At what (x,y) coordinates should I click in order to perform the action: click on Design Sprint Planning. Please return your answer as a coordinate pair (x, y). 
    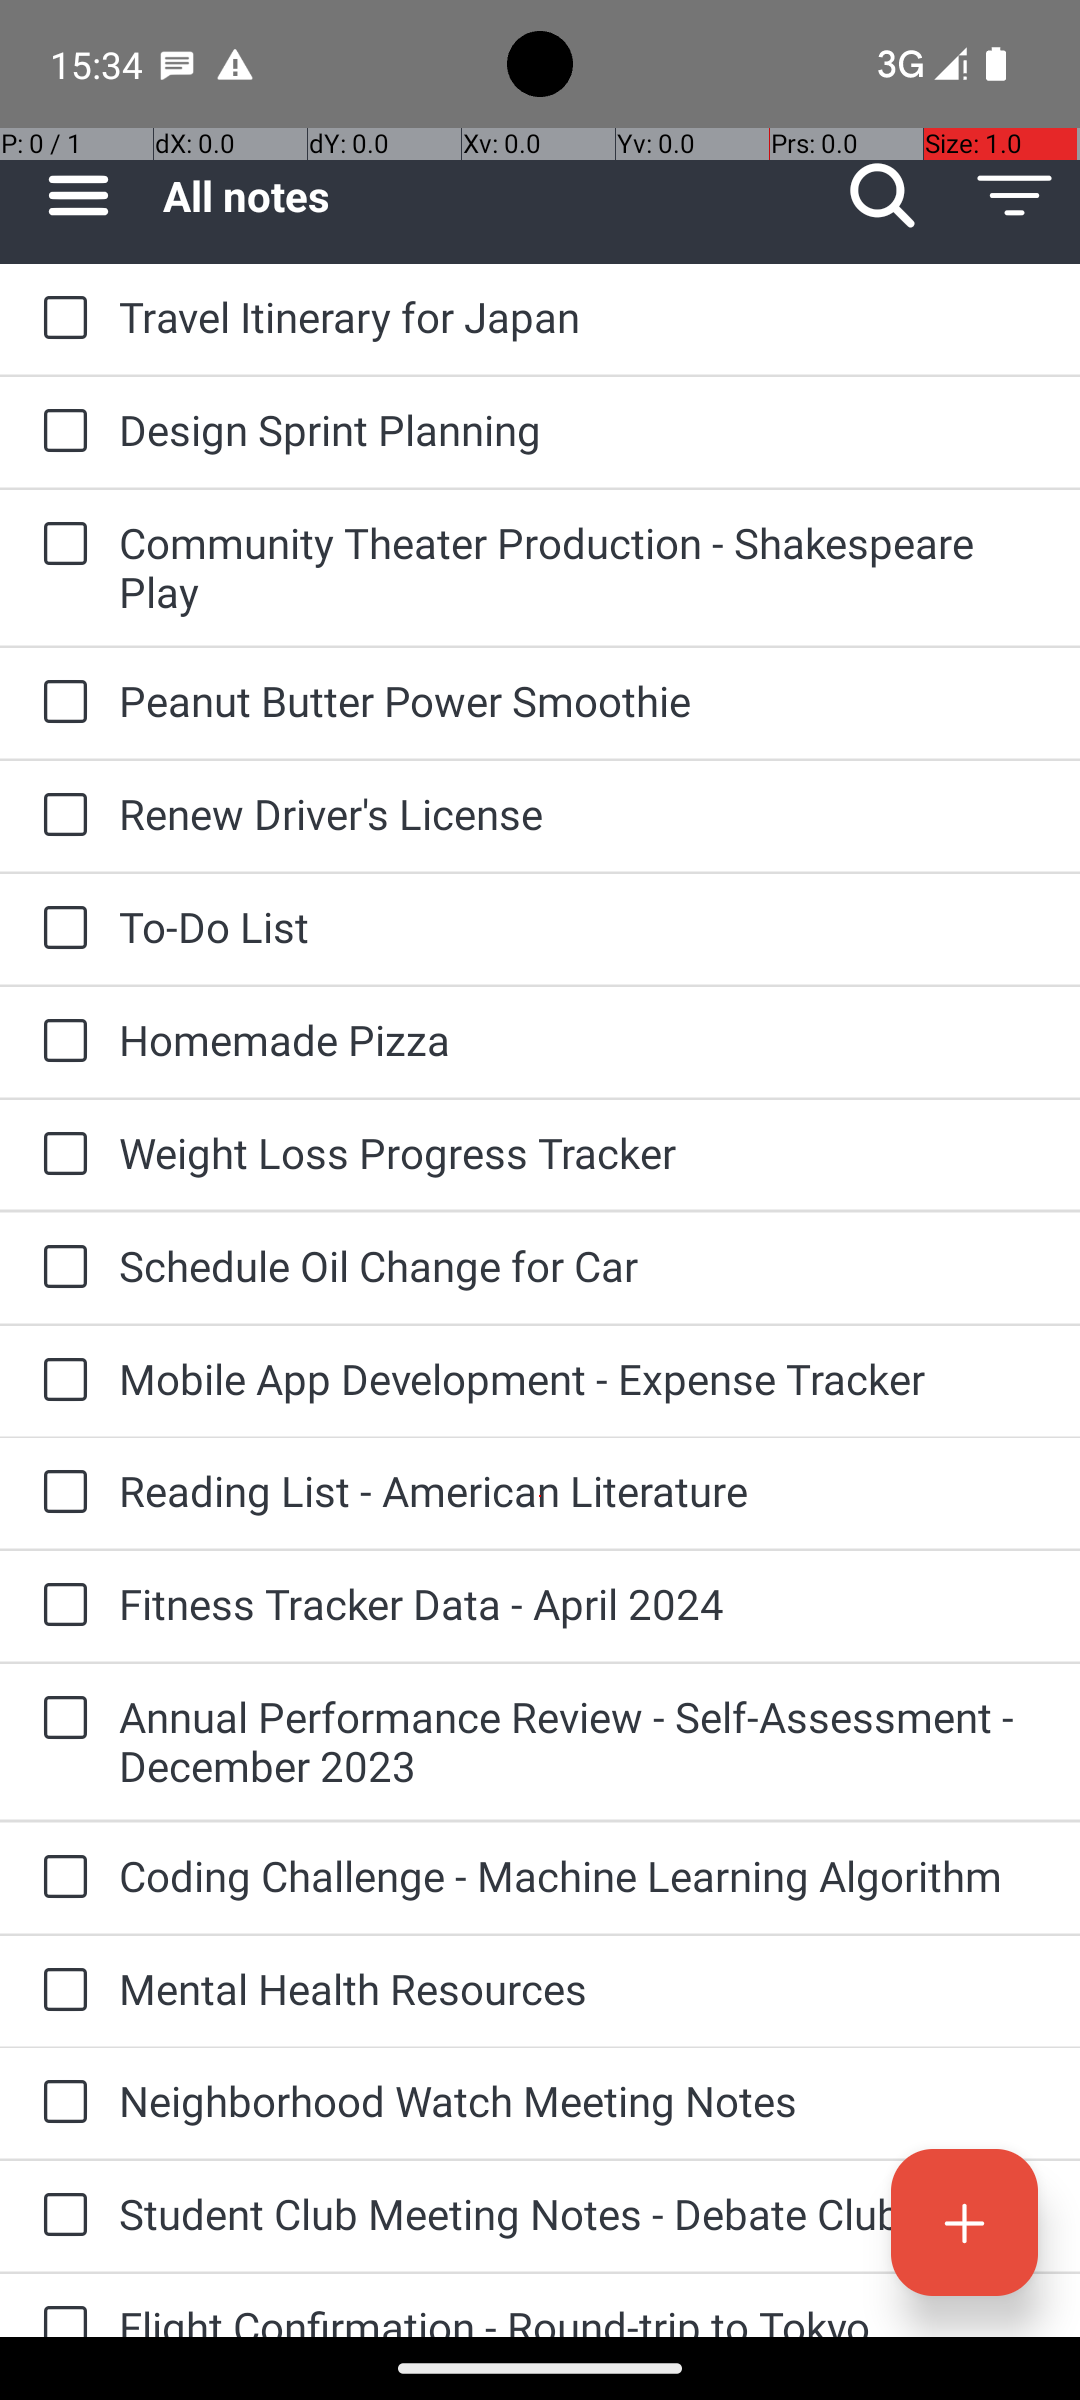
    Looking at the image, I should click on (580, 430).